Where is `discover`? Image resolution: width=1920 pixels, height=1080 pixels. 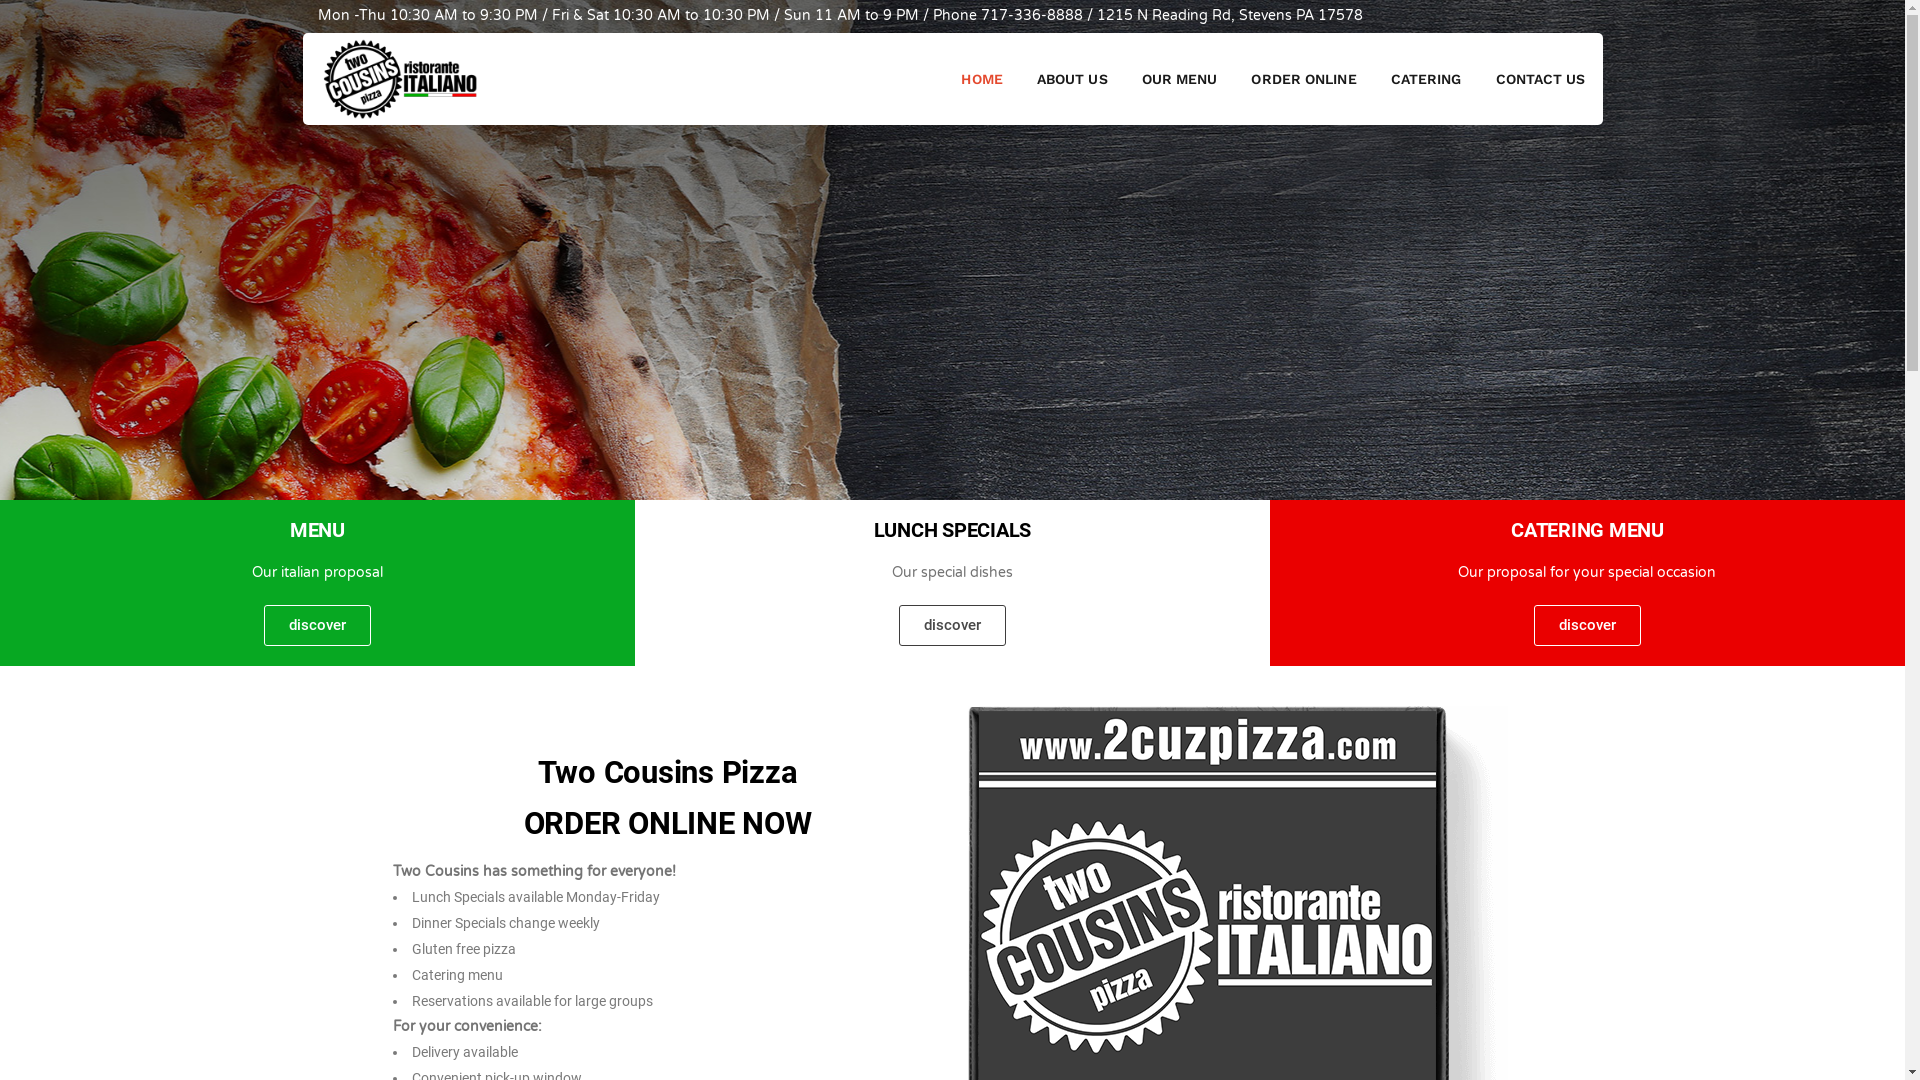 discover is located at coordinates (1588, 626).